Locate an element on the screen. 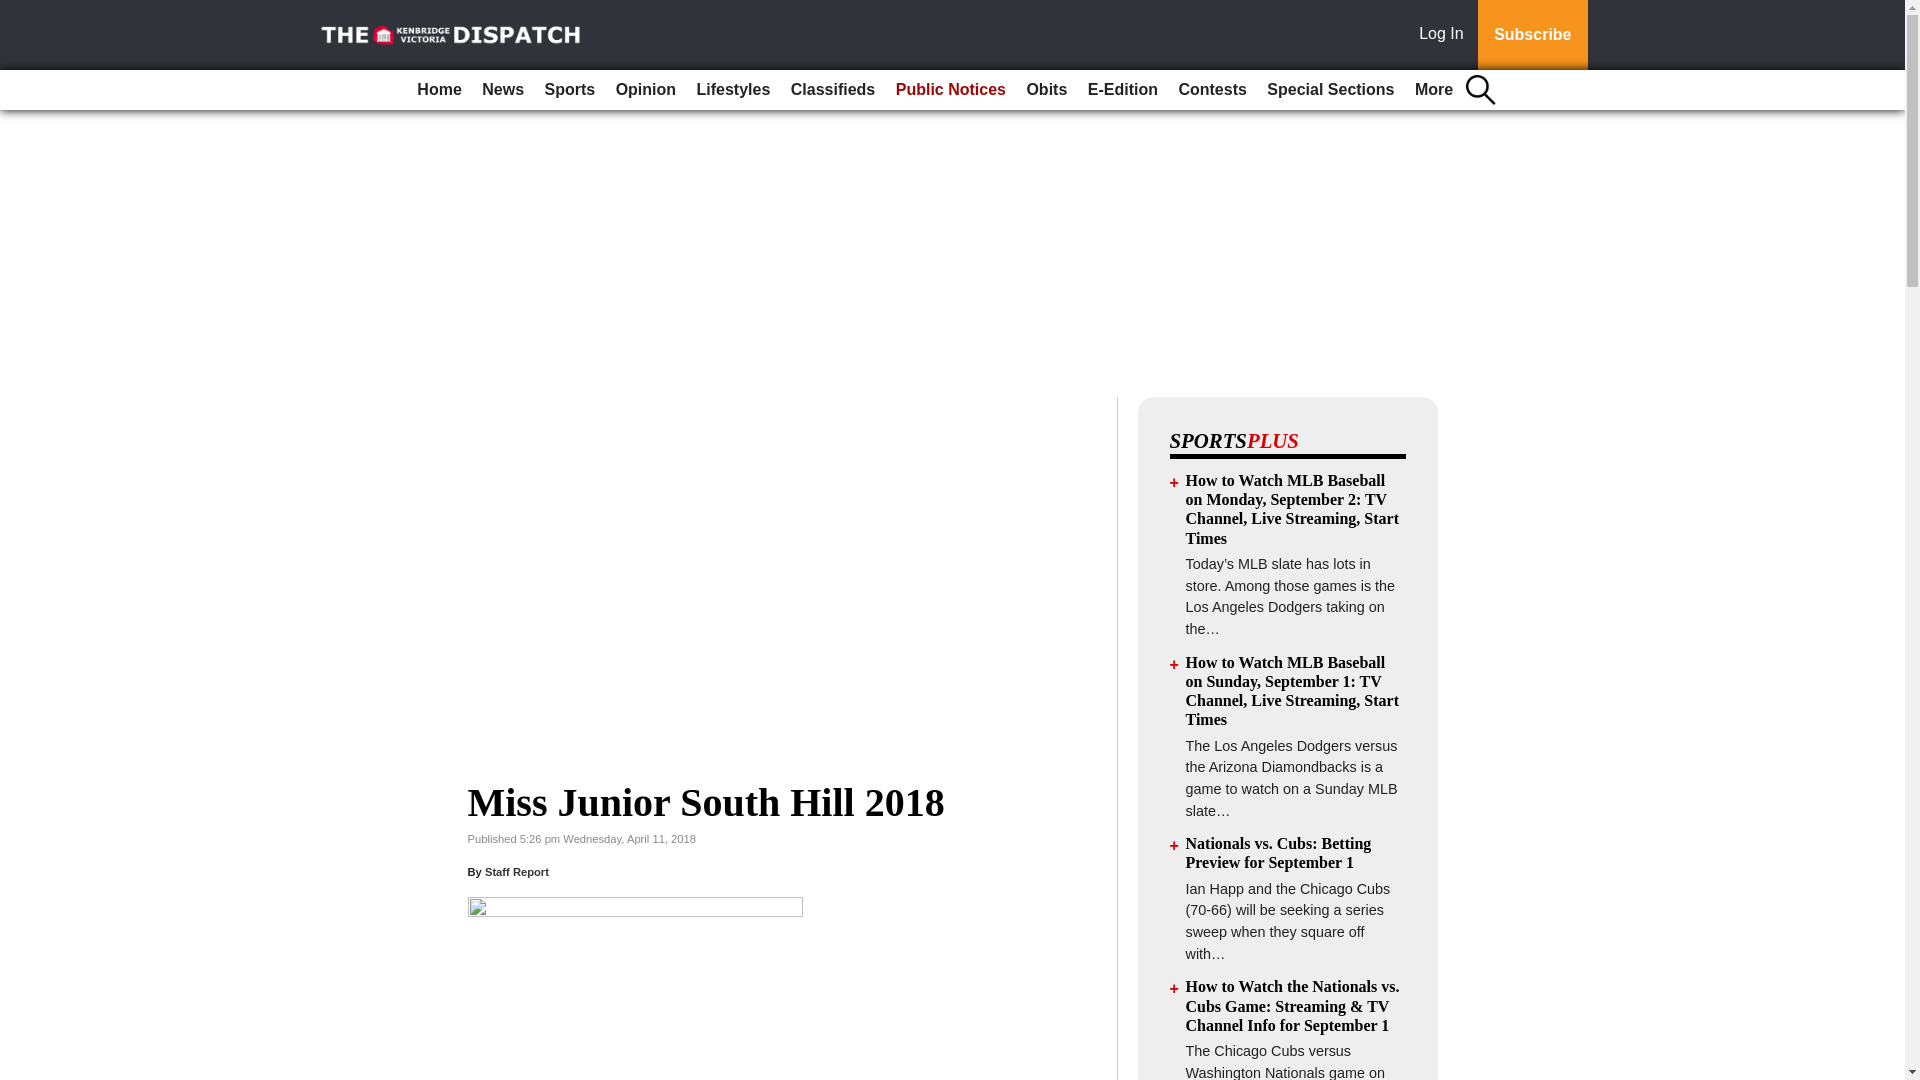  More is located at coordinates (1434, 90).